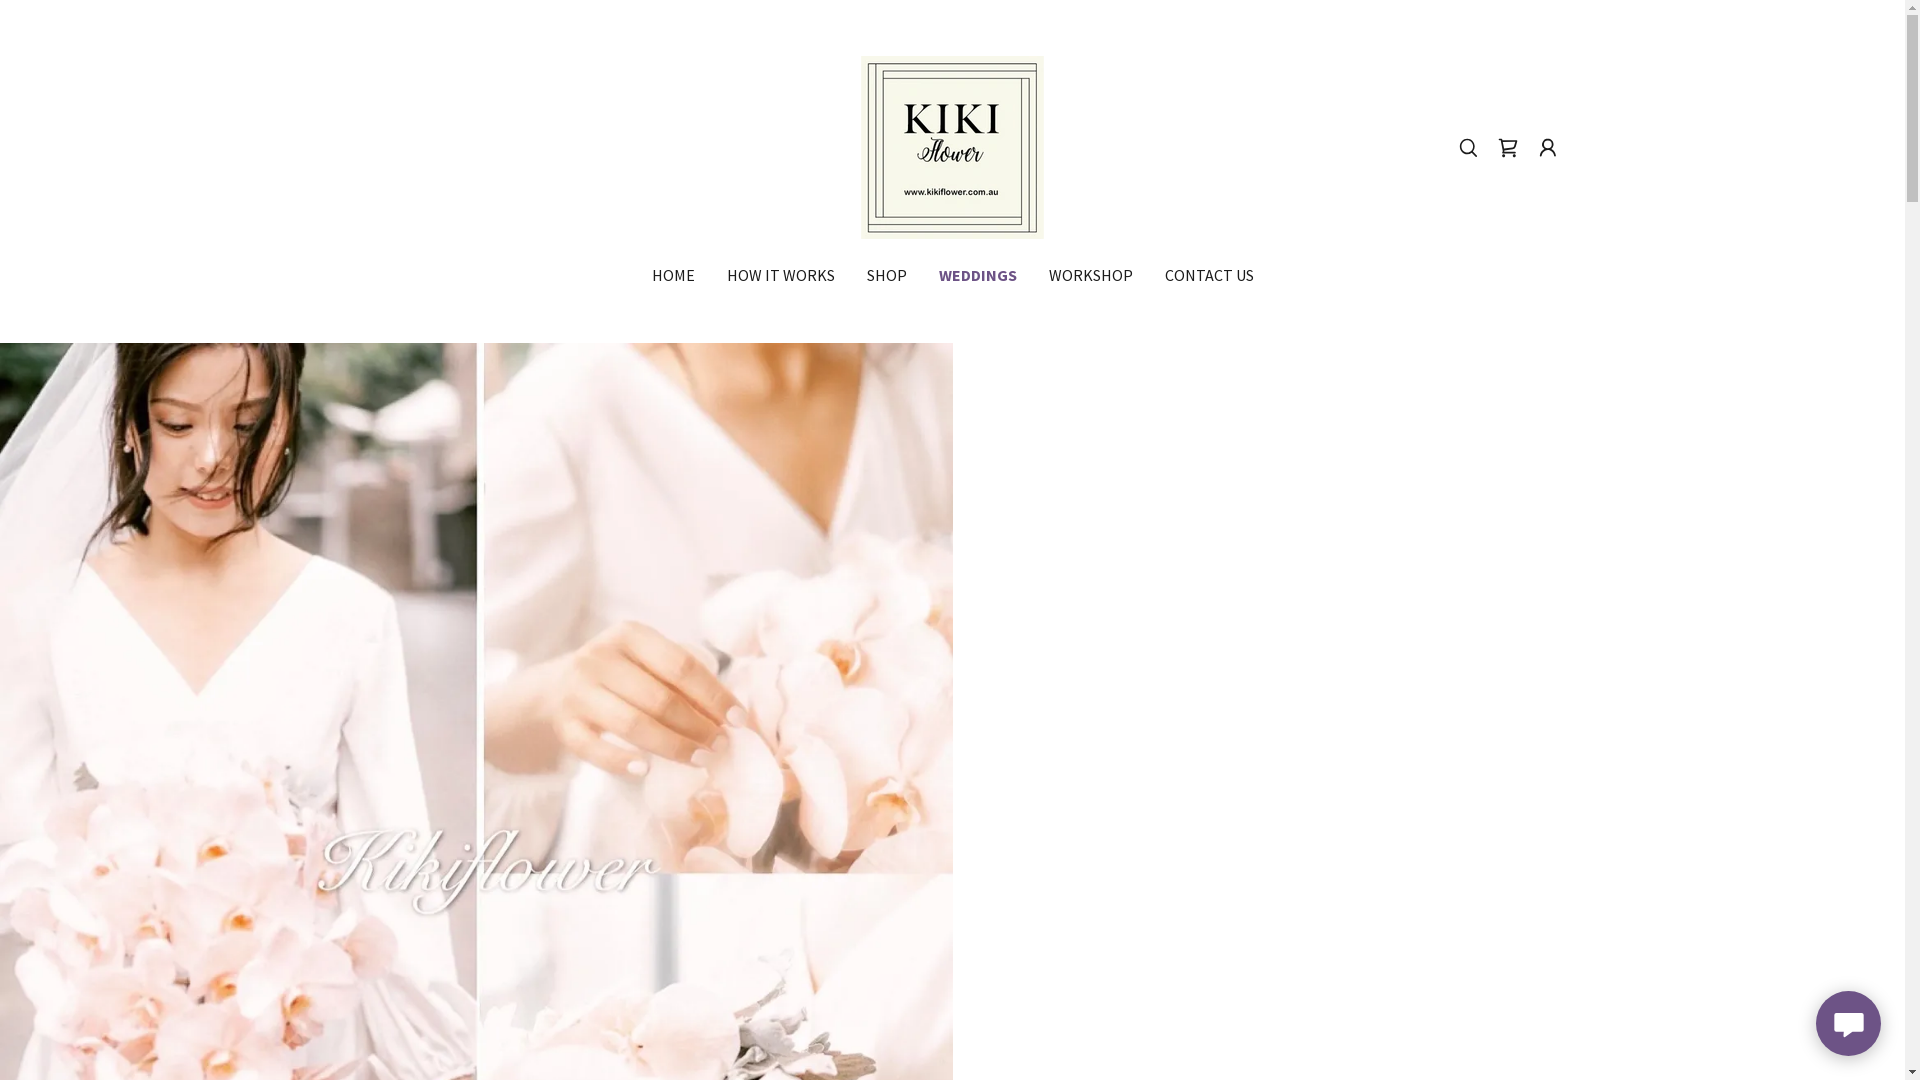 The width and height of the screenshot is (1920, 1080). Describe the element at coordinates (780, 275) in the screenshot. I see `HOW IT WORKS` at that location.